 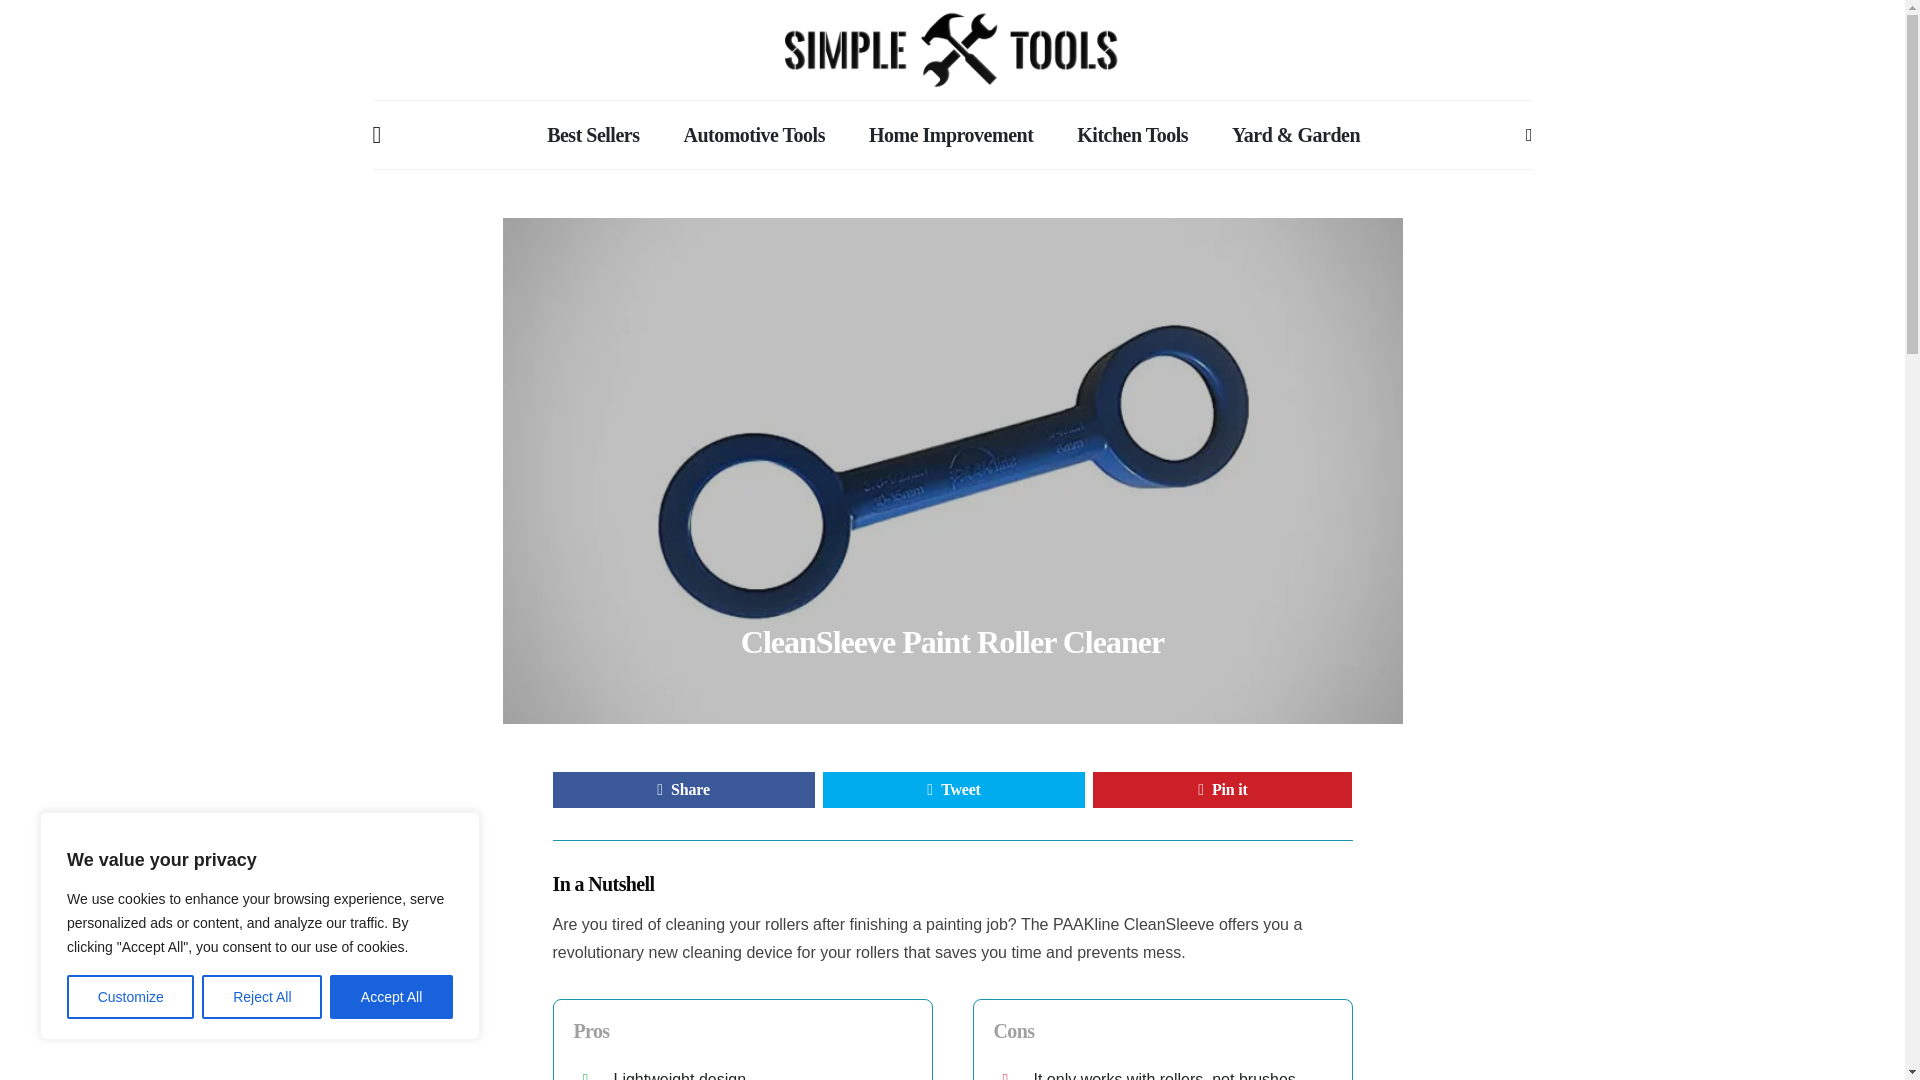 What do you see at coordinates (1132, 134) in the screenshot?
I see `Kitchen Tools` at bounding box center [1132, 134].